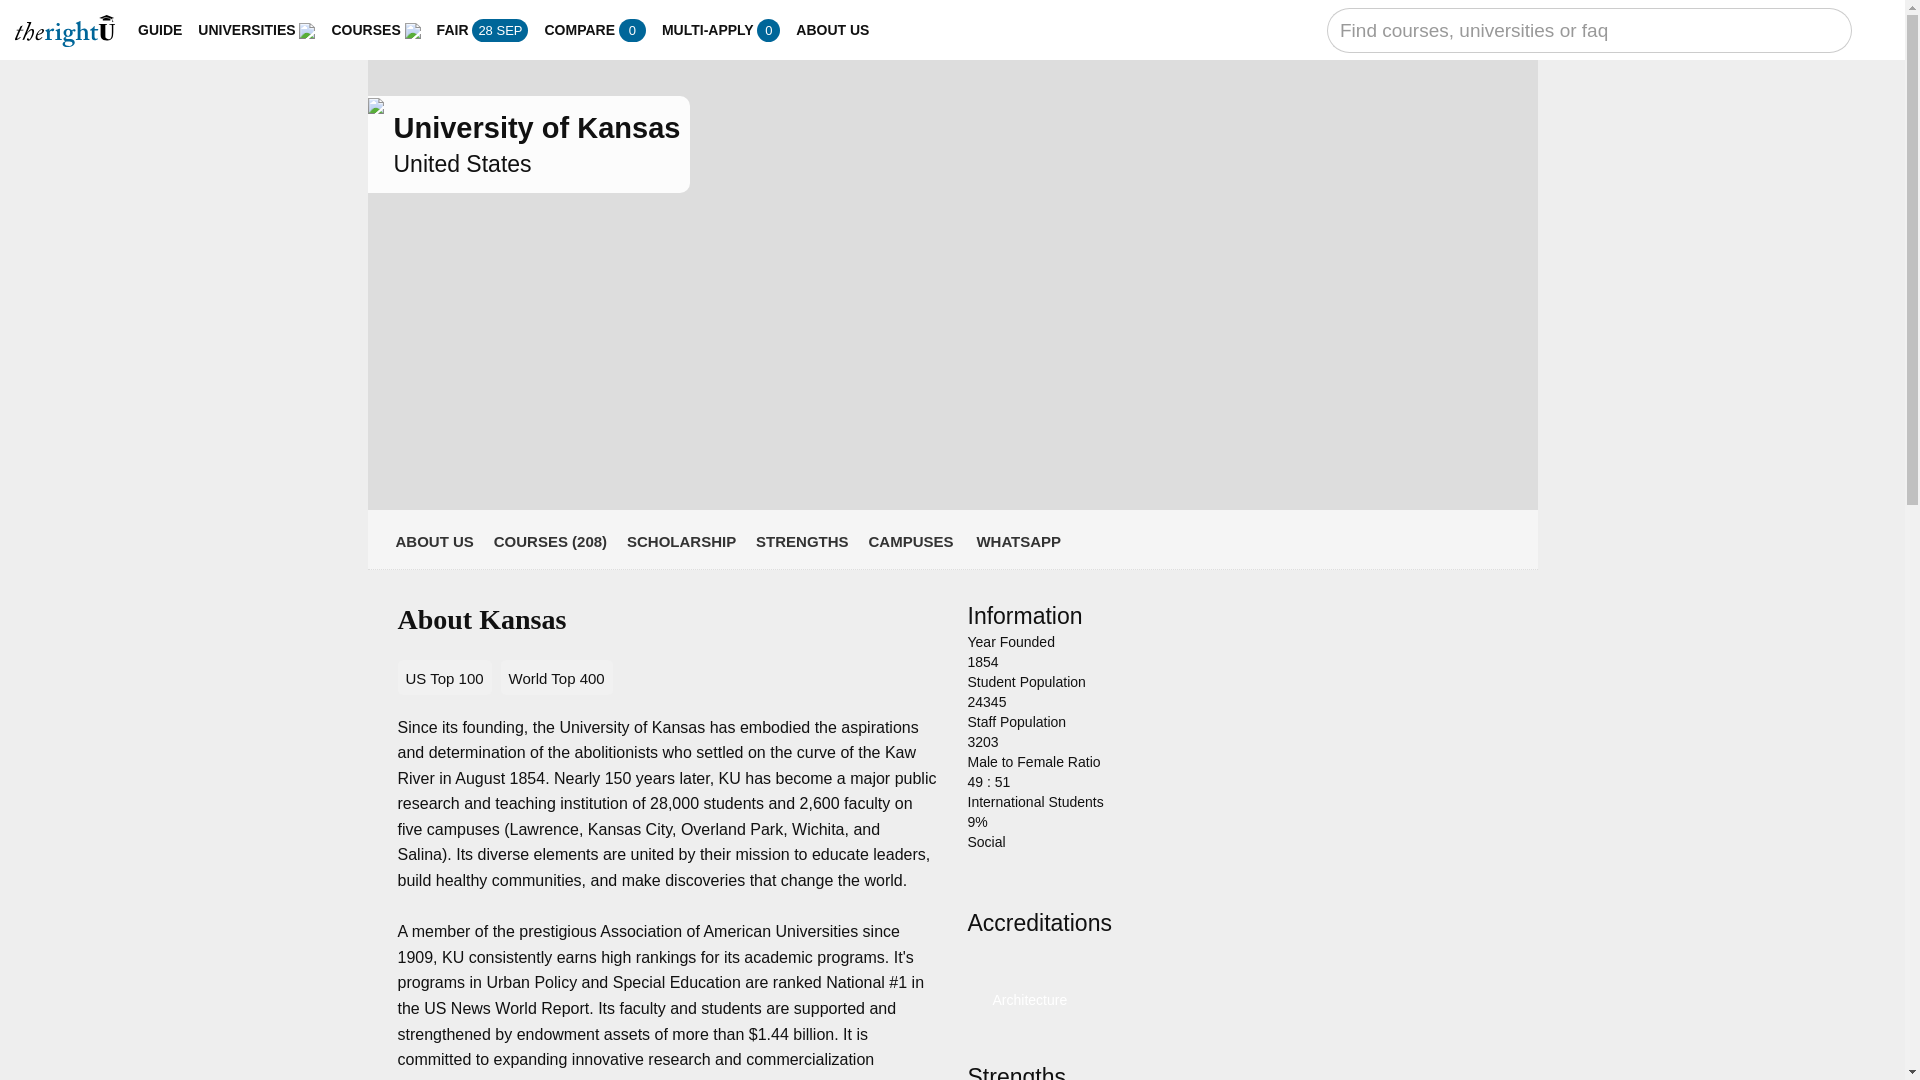 This screenshot has height=1080, width=1920. I want to click on GUIDE, so click(160, 30).